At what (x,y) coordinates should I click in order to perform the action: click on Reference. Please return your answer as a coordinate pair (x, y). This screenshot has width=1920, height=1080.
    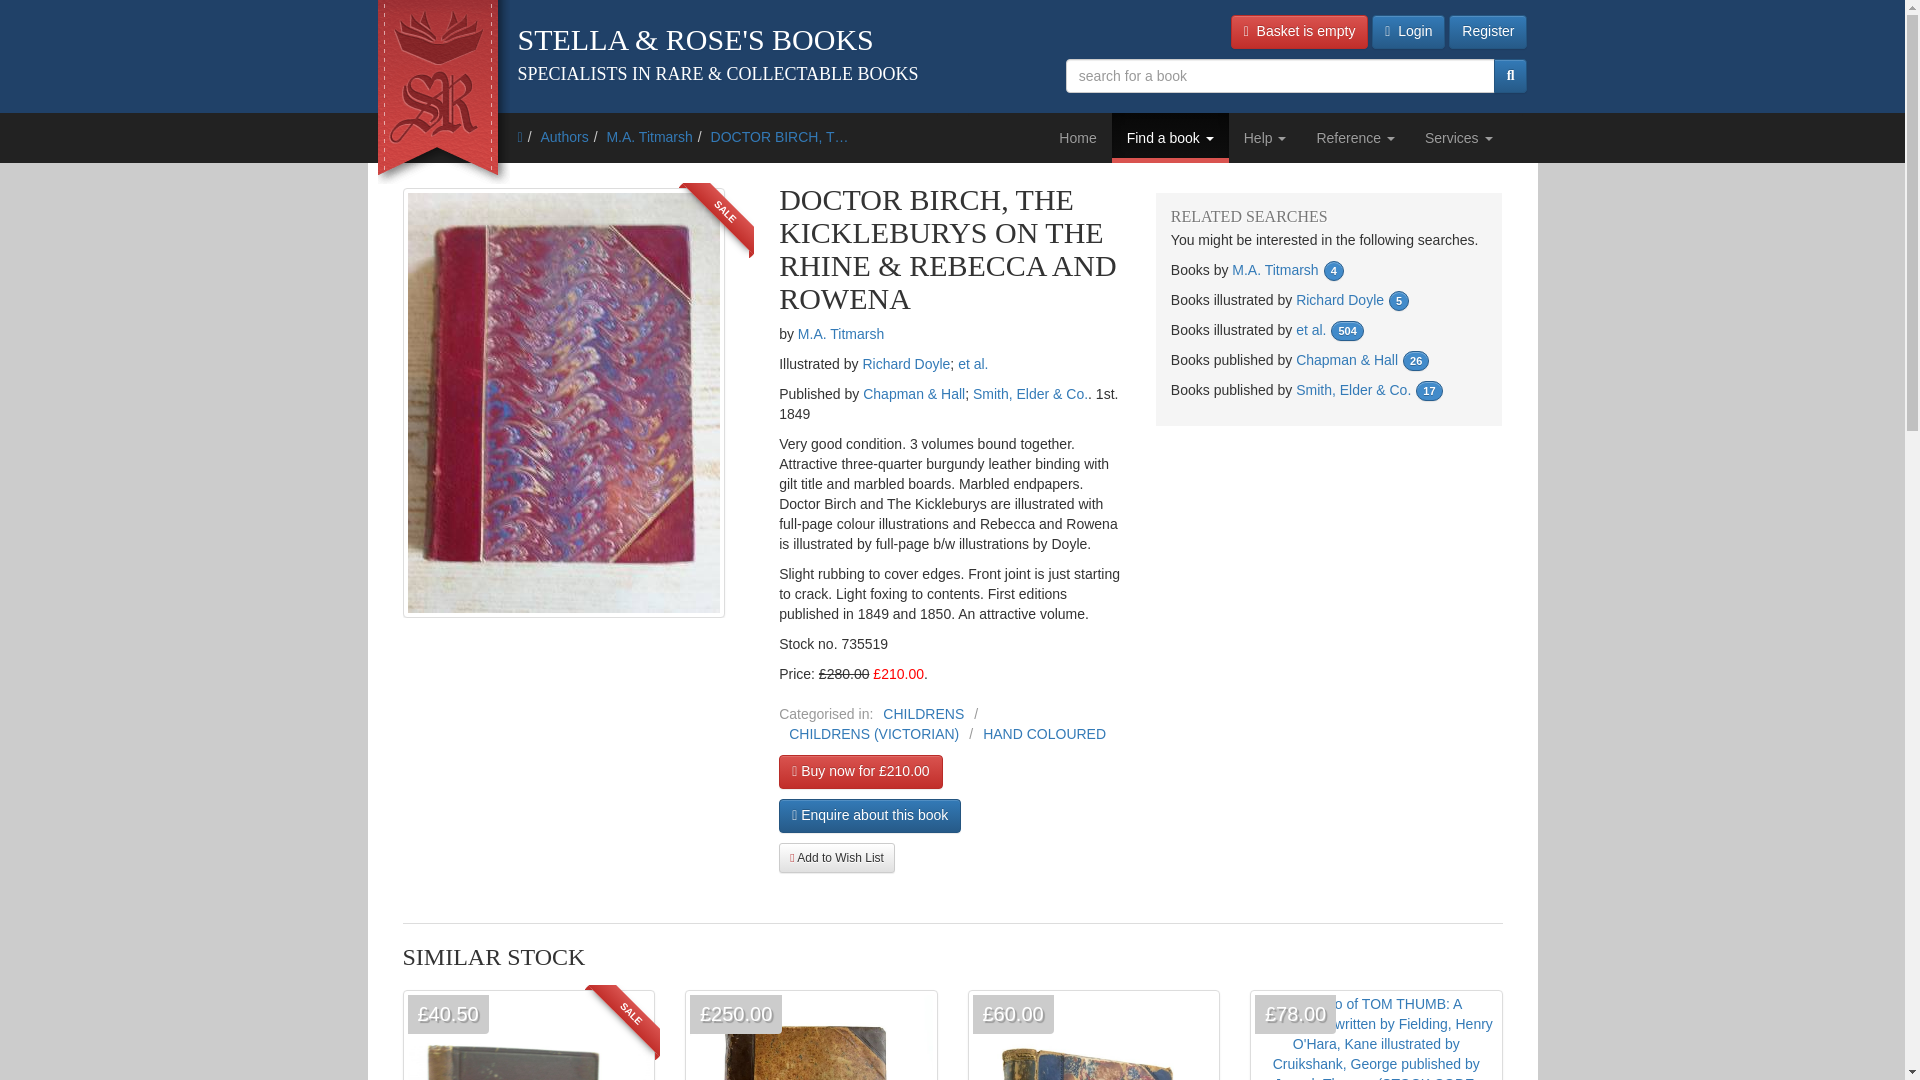
    Looking at the image, I should click on (1355, 138).